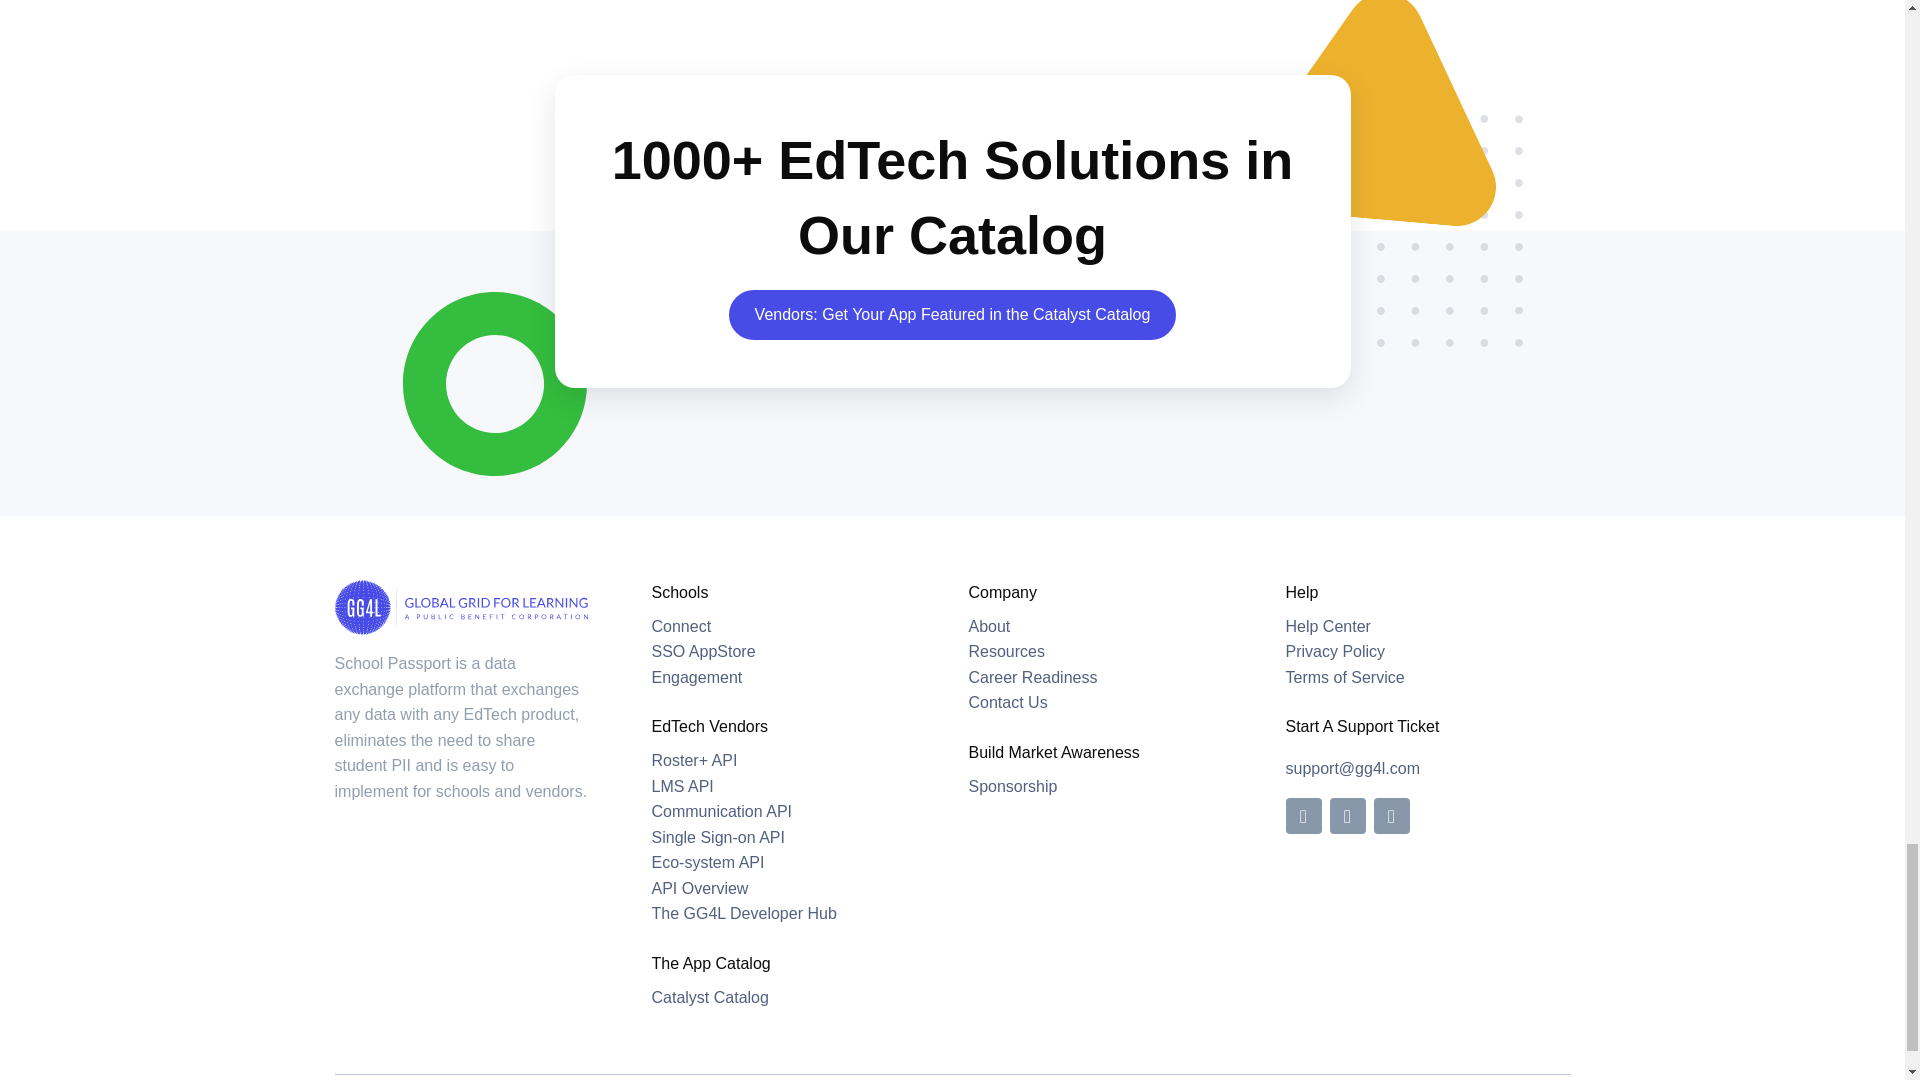 The height and width of the screenshot is (1080, 1920). Describe the element at coordinates (1006, 702) in the screenshot. I see `Contact Us` at that location.